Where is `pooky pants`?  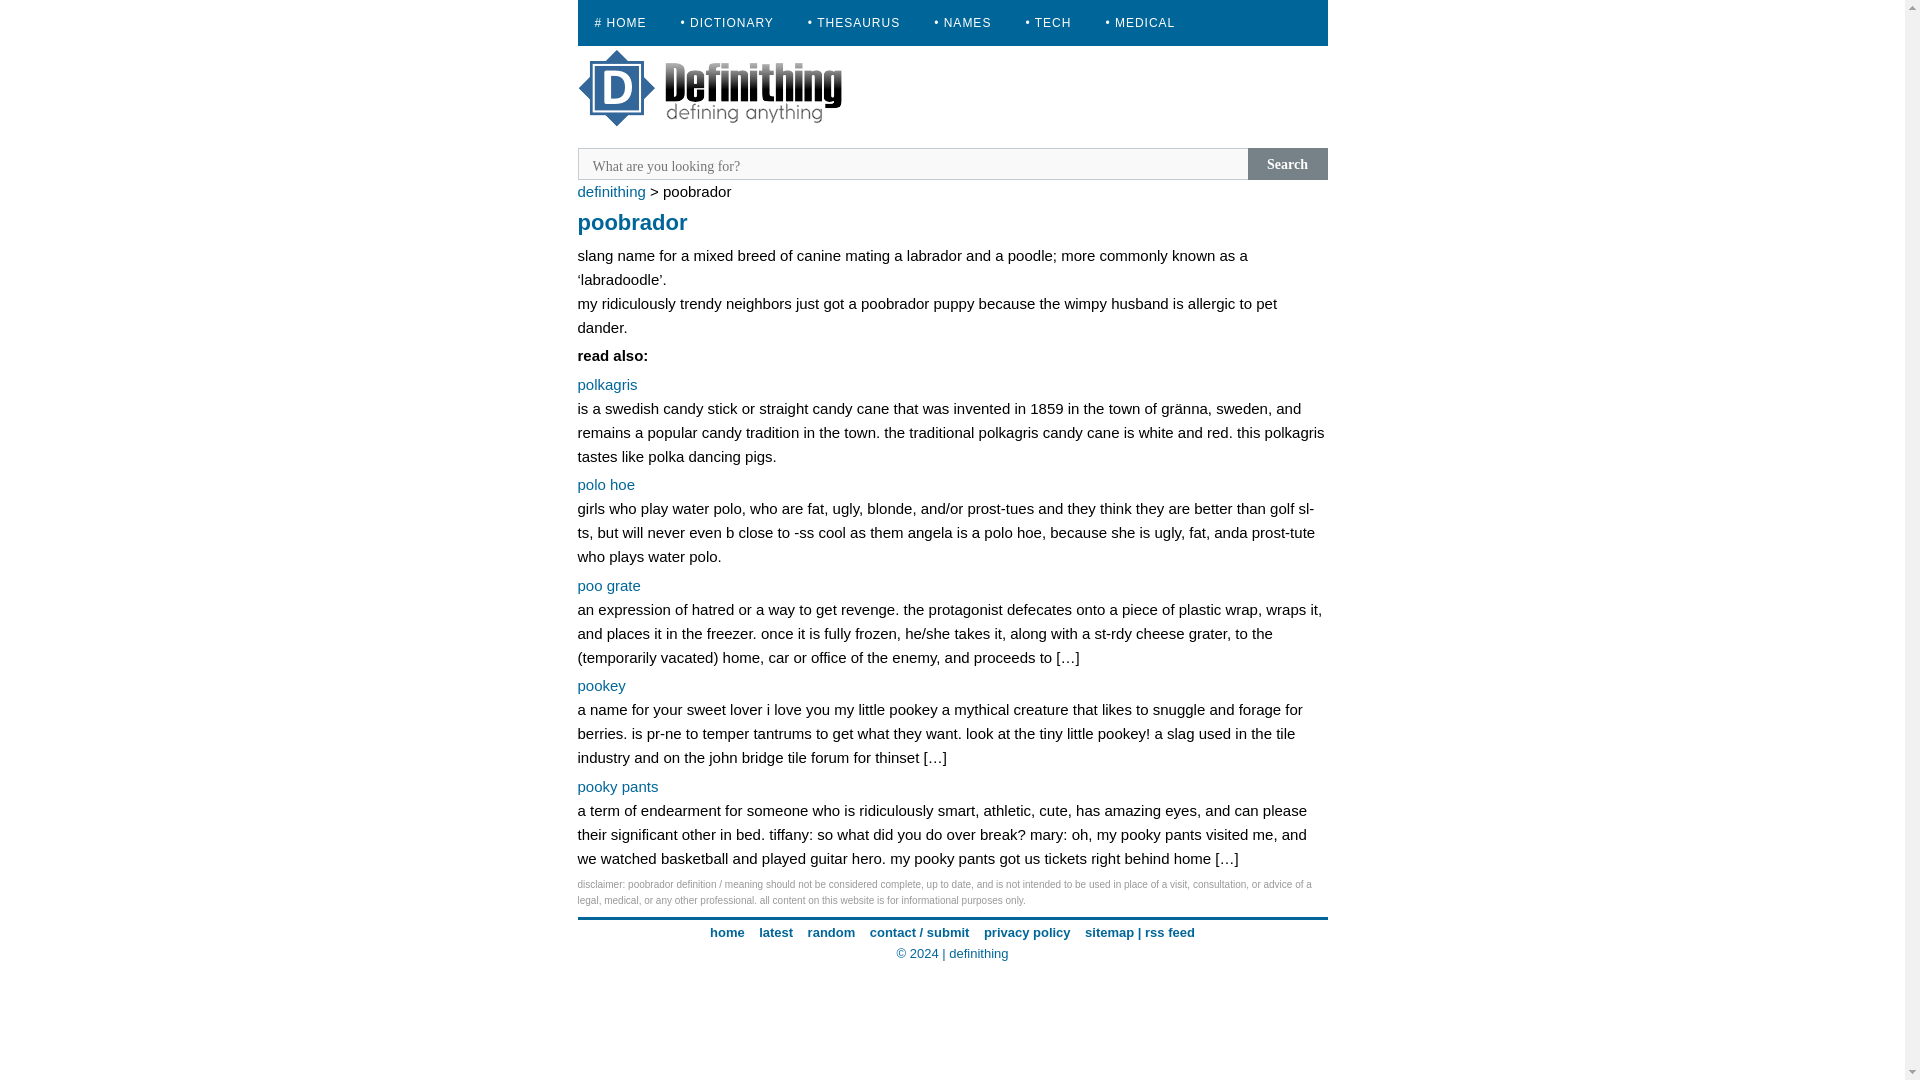 pooky pants is located at coordinates (618, 786).